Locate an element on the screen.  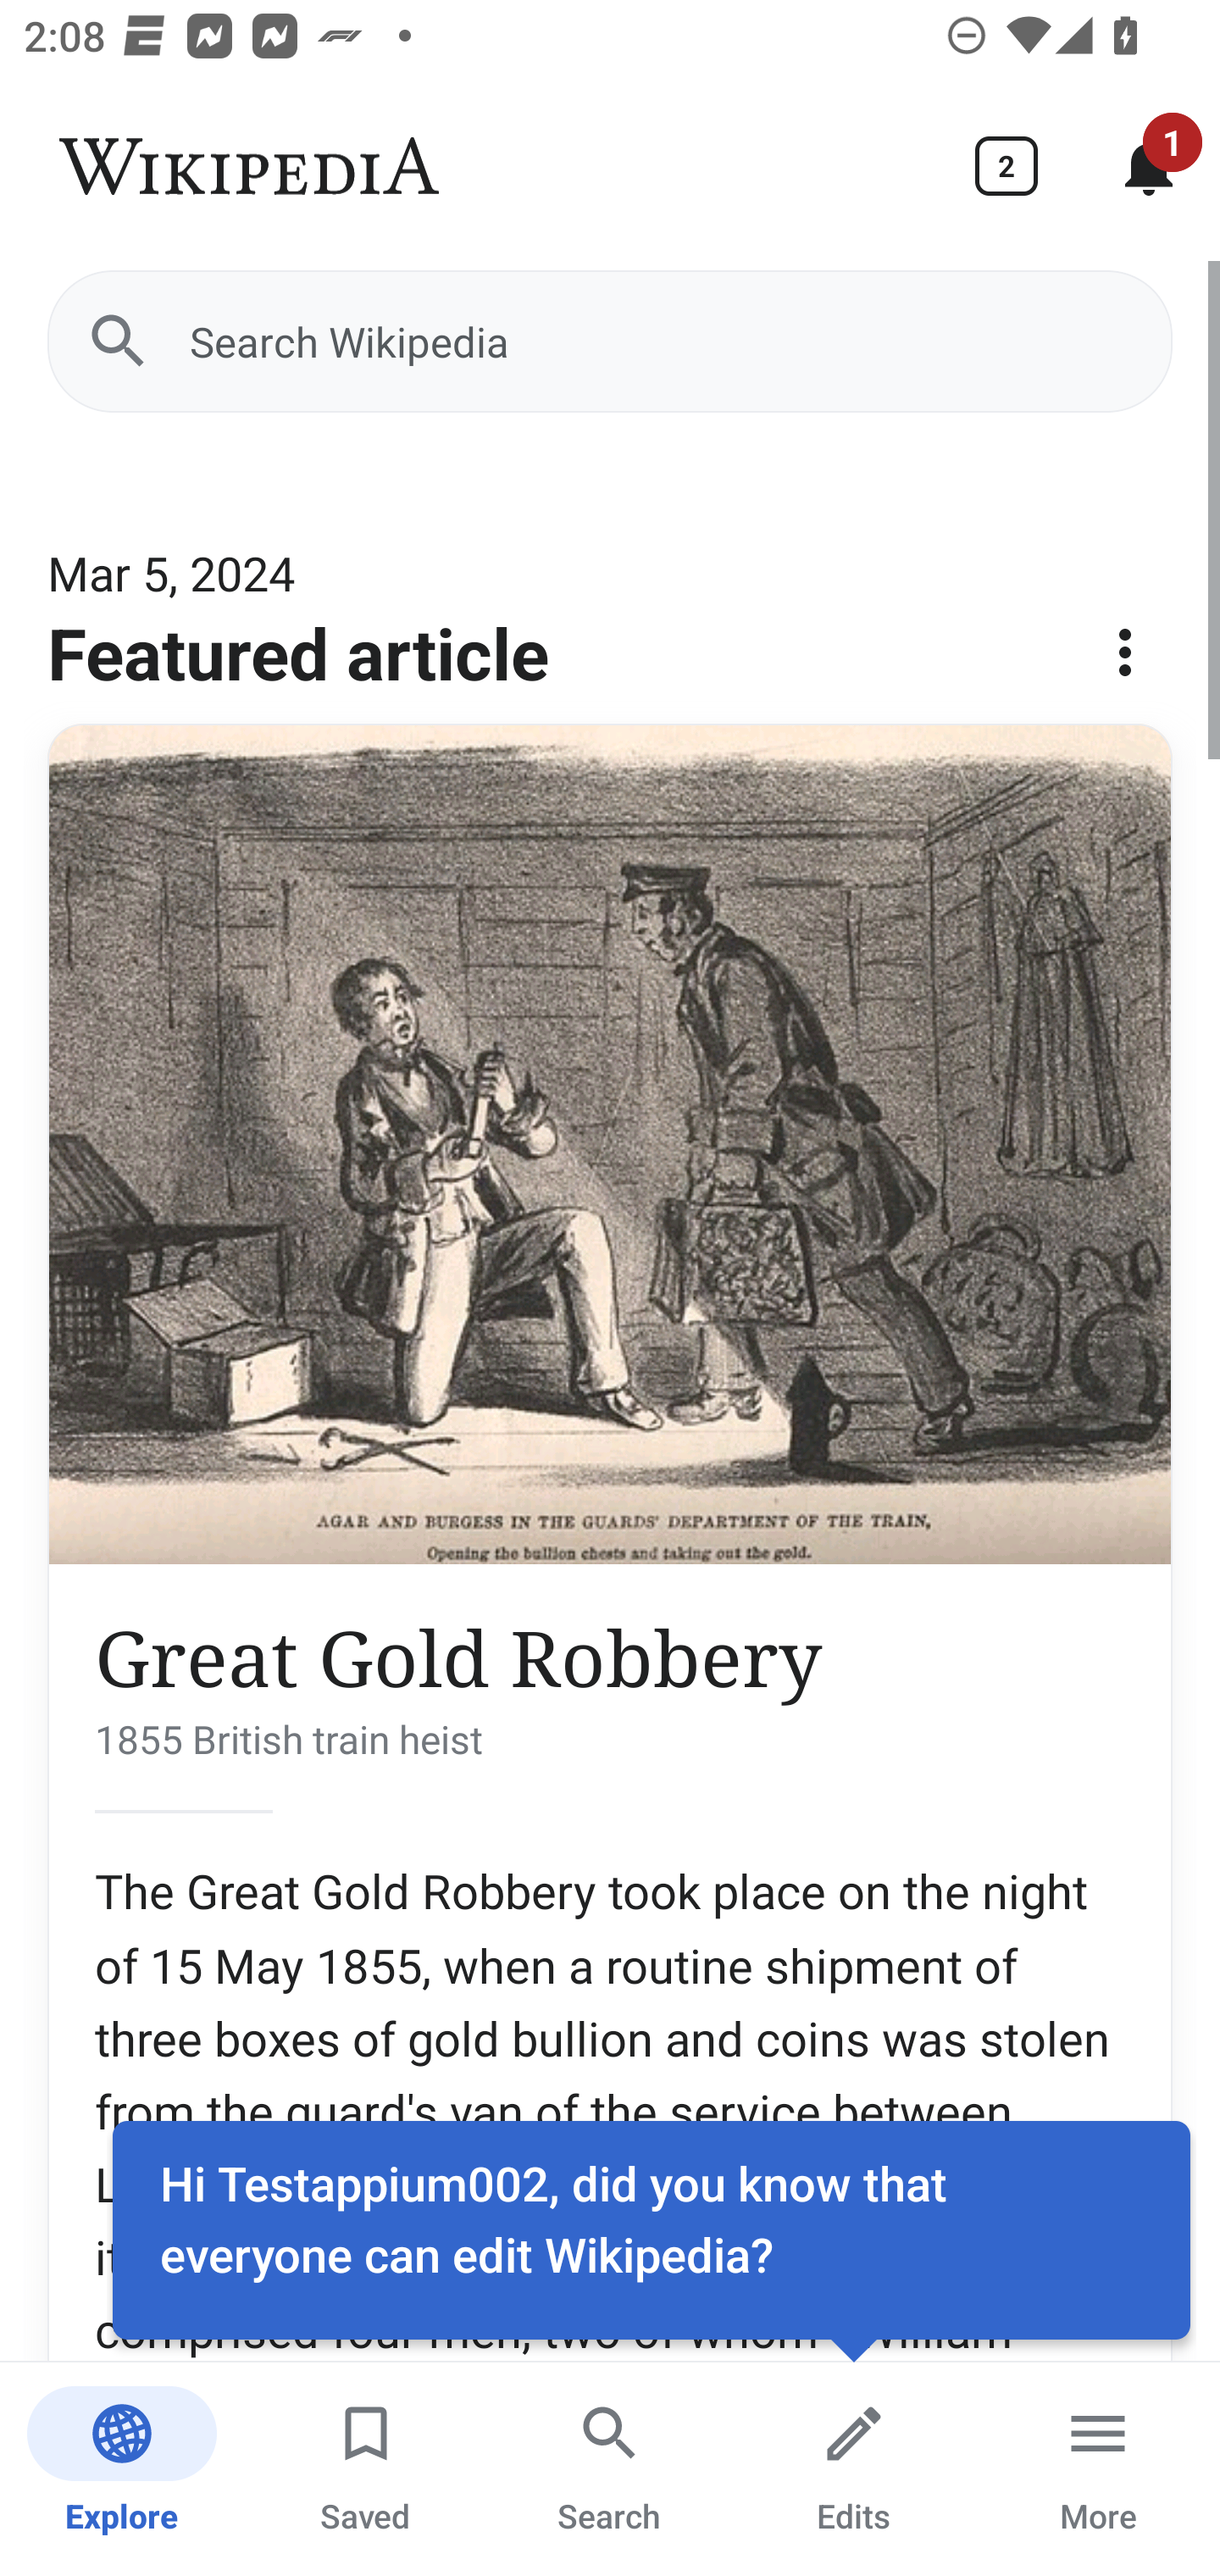
Search Wikipedia is located at coordinates (610, 341).